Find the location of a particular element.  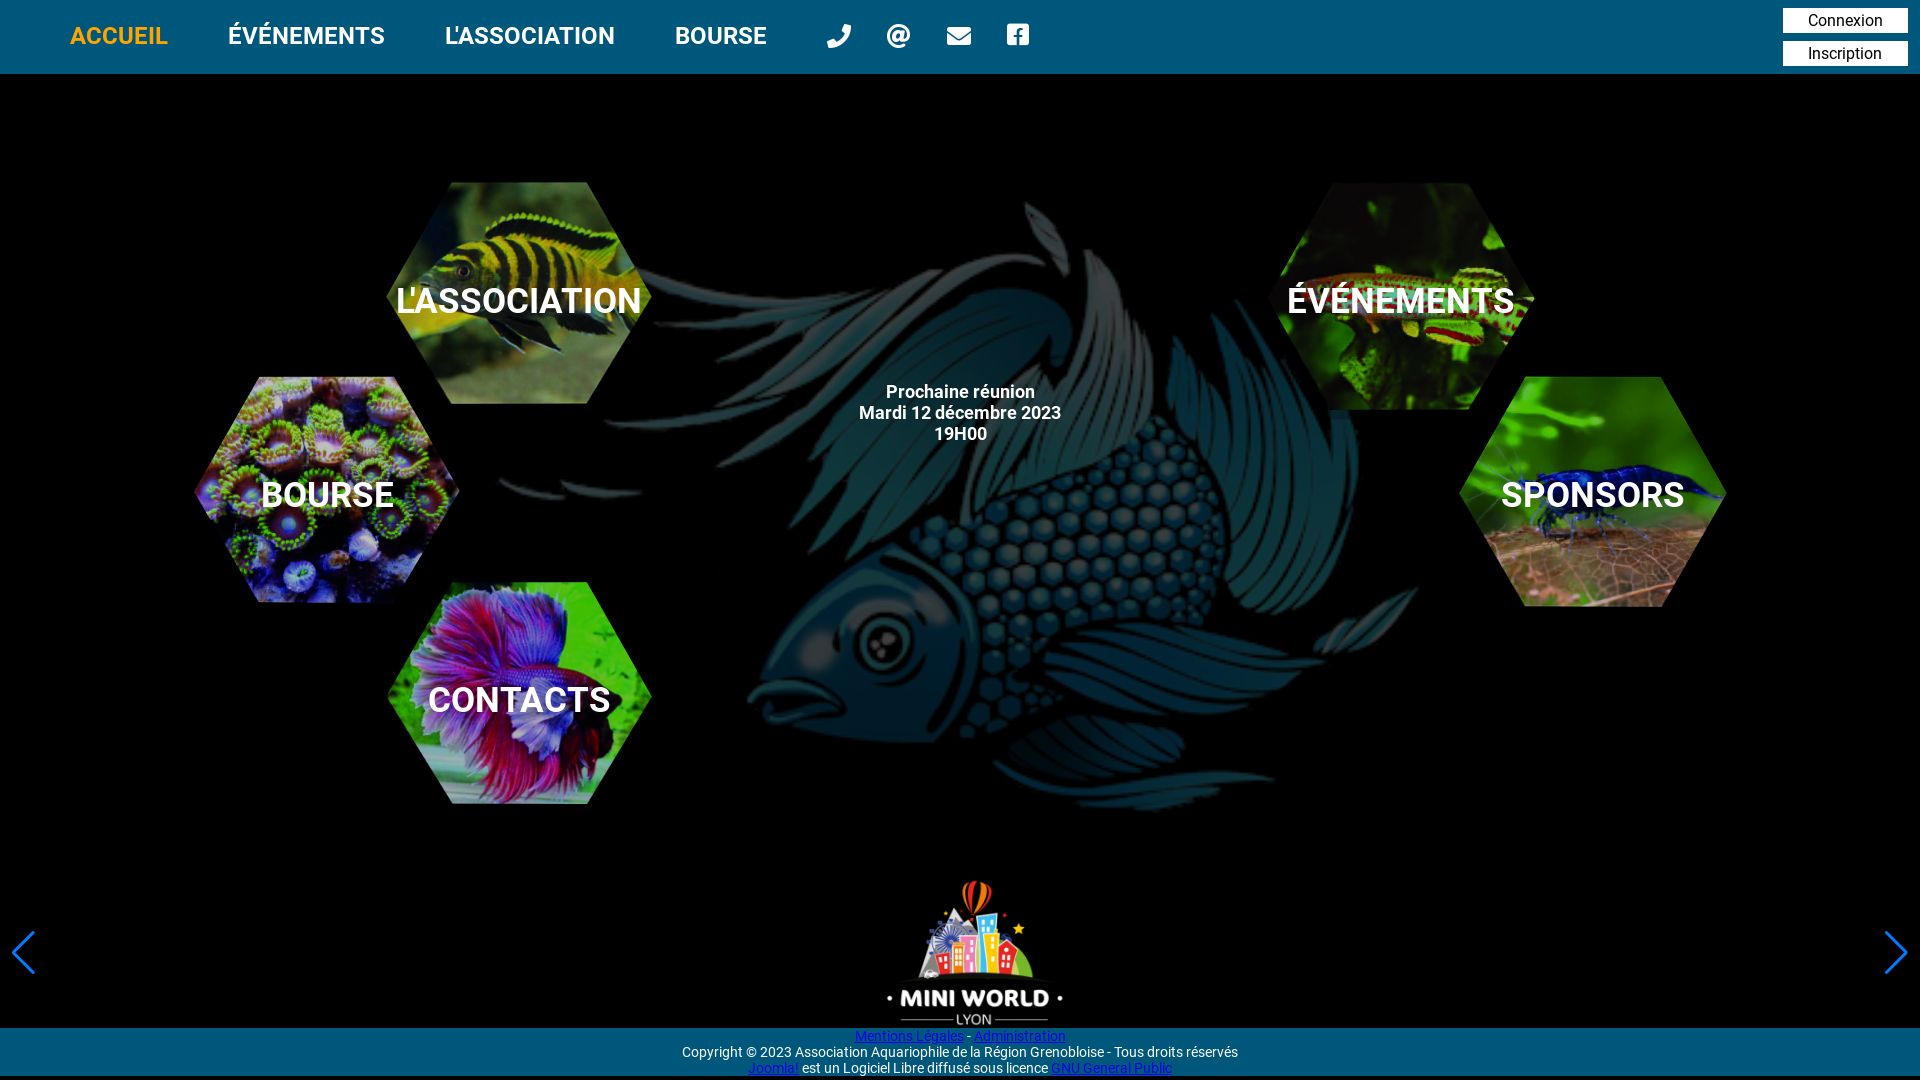

  is located at coordinates (962, 36).